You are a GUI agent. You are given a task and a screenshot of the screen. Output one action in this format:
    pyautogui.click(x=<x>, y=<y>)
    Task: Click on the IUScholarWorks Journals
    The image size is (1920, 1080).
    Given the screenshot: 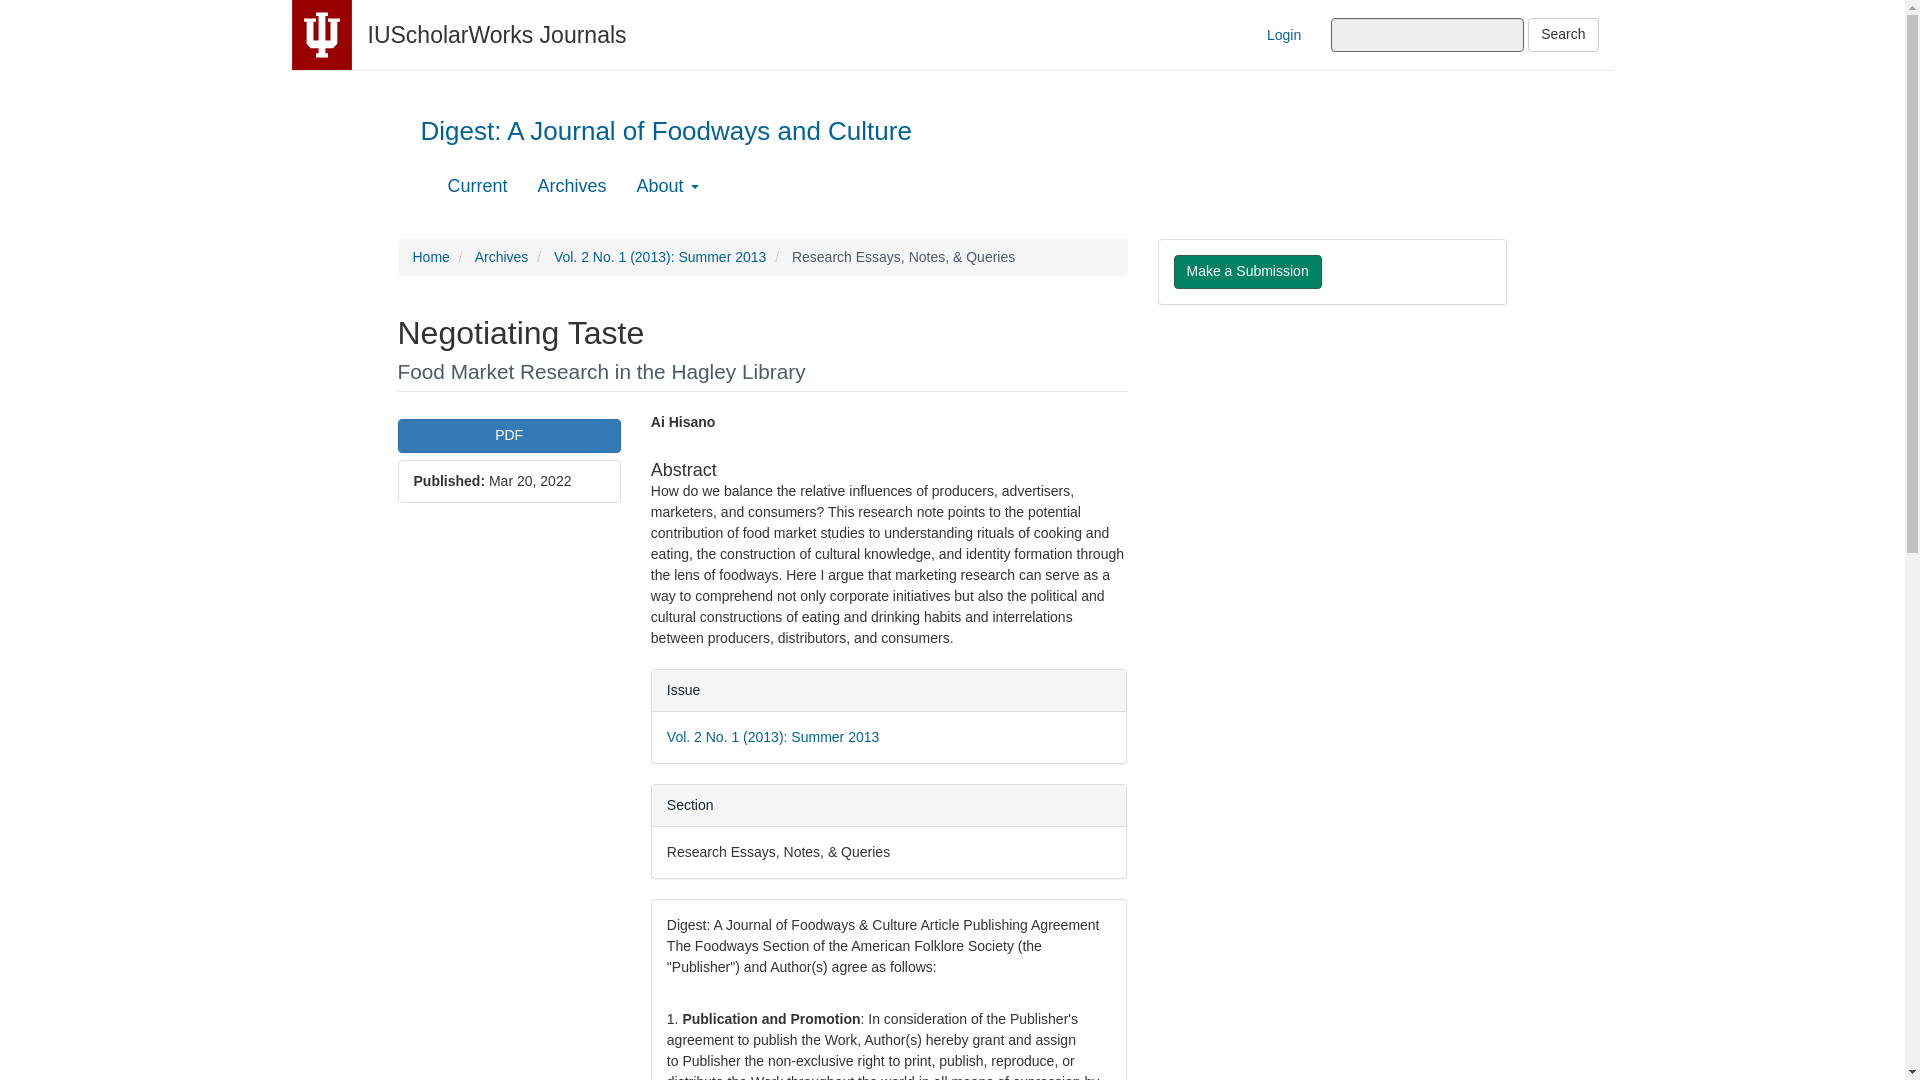 What is the action you would take?
    pyautogui.click(x=498, y=34)
    